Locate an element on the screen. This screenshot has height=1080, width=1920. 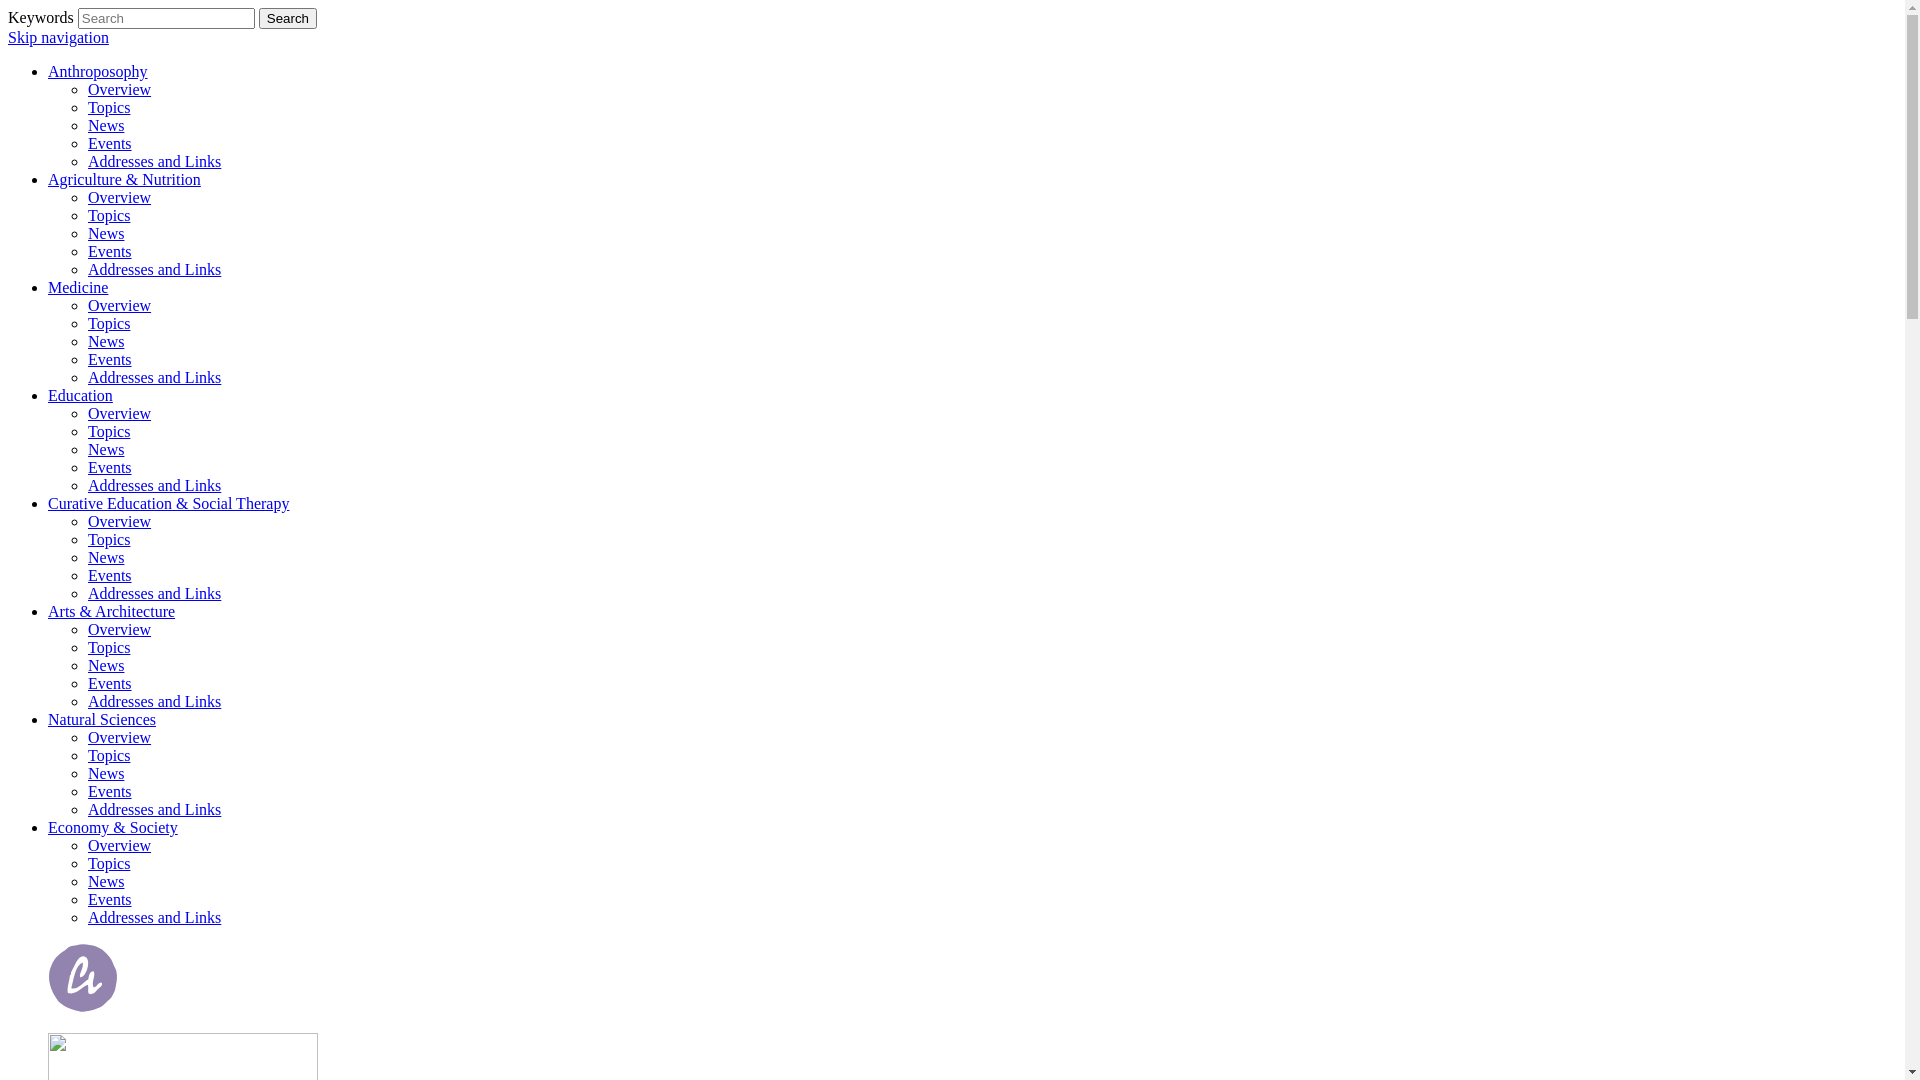
Addresses and Links is located at coordinates (154, 378).